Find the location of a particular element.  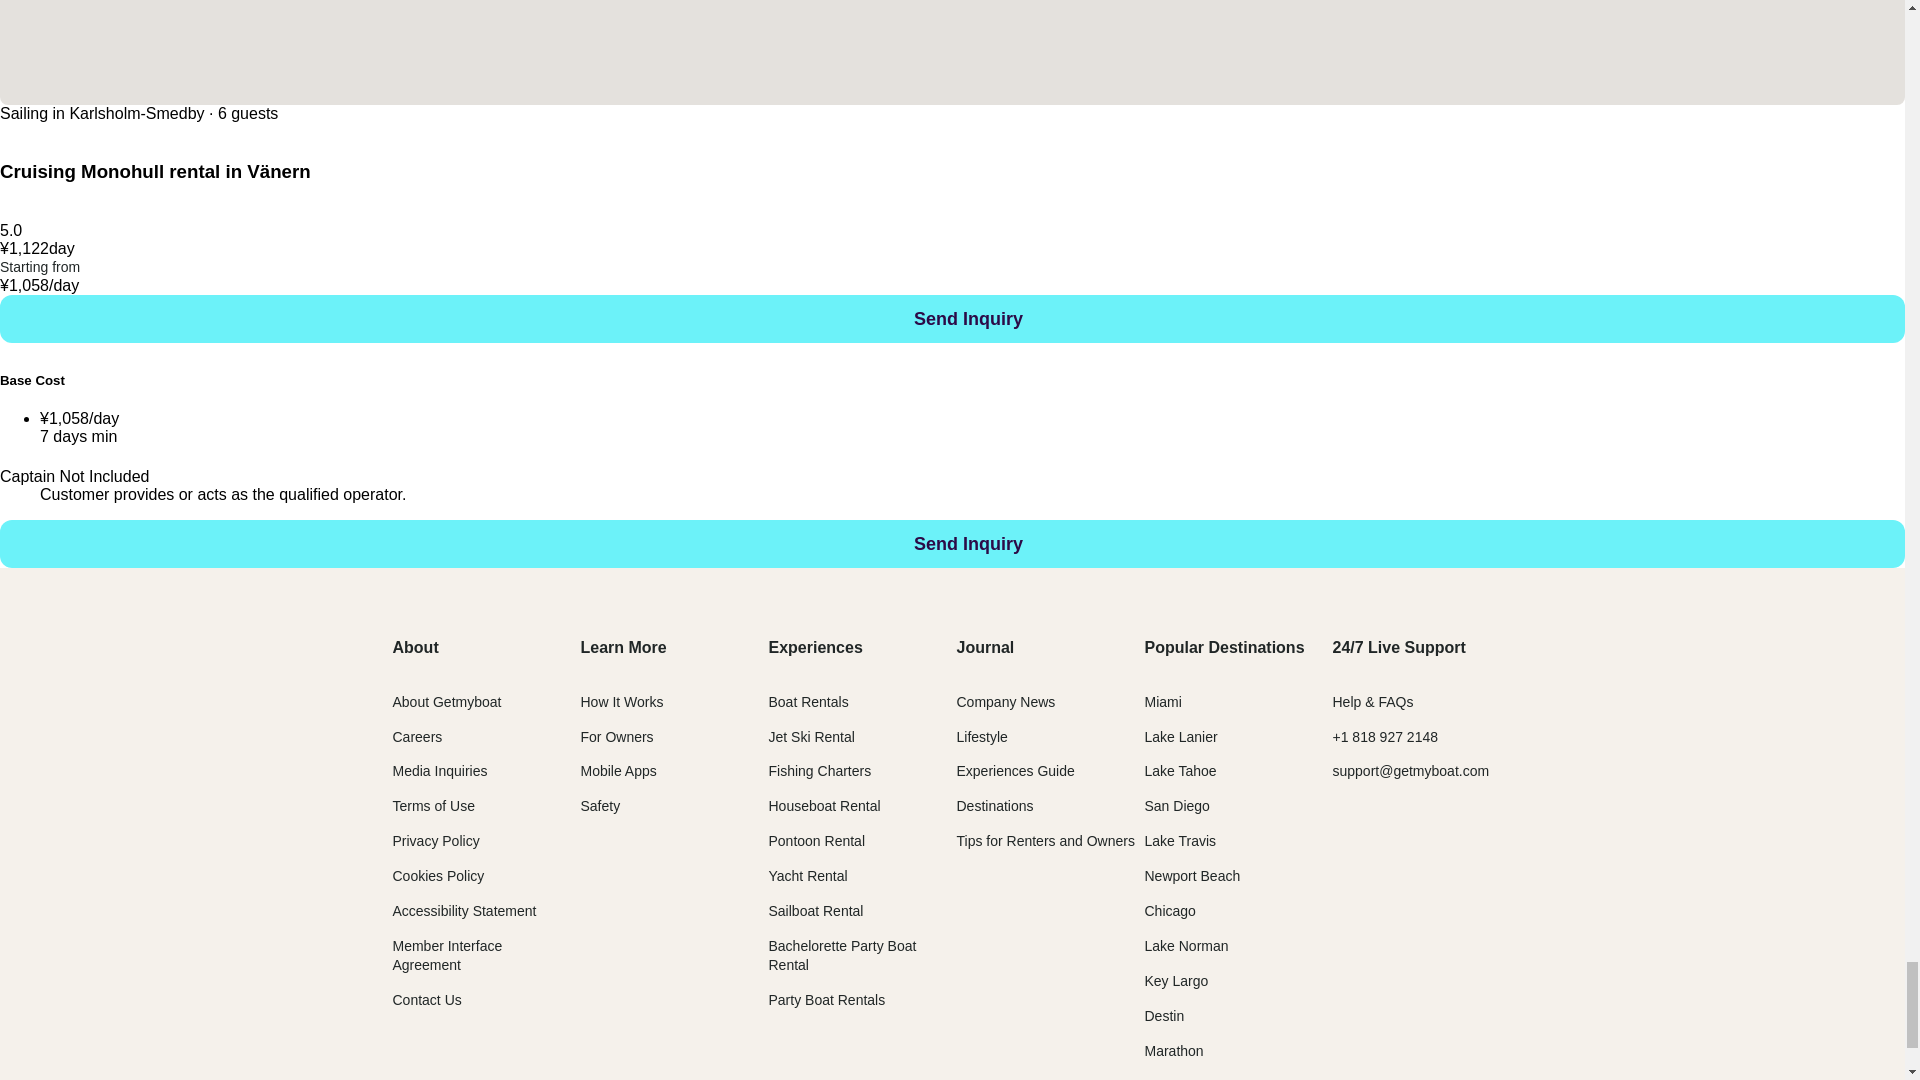

Member Interface Agreement is located at coordinates (446, 956).